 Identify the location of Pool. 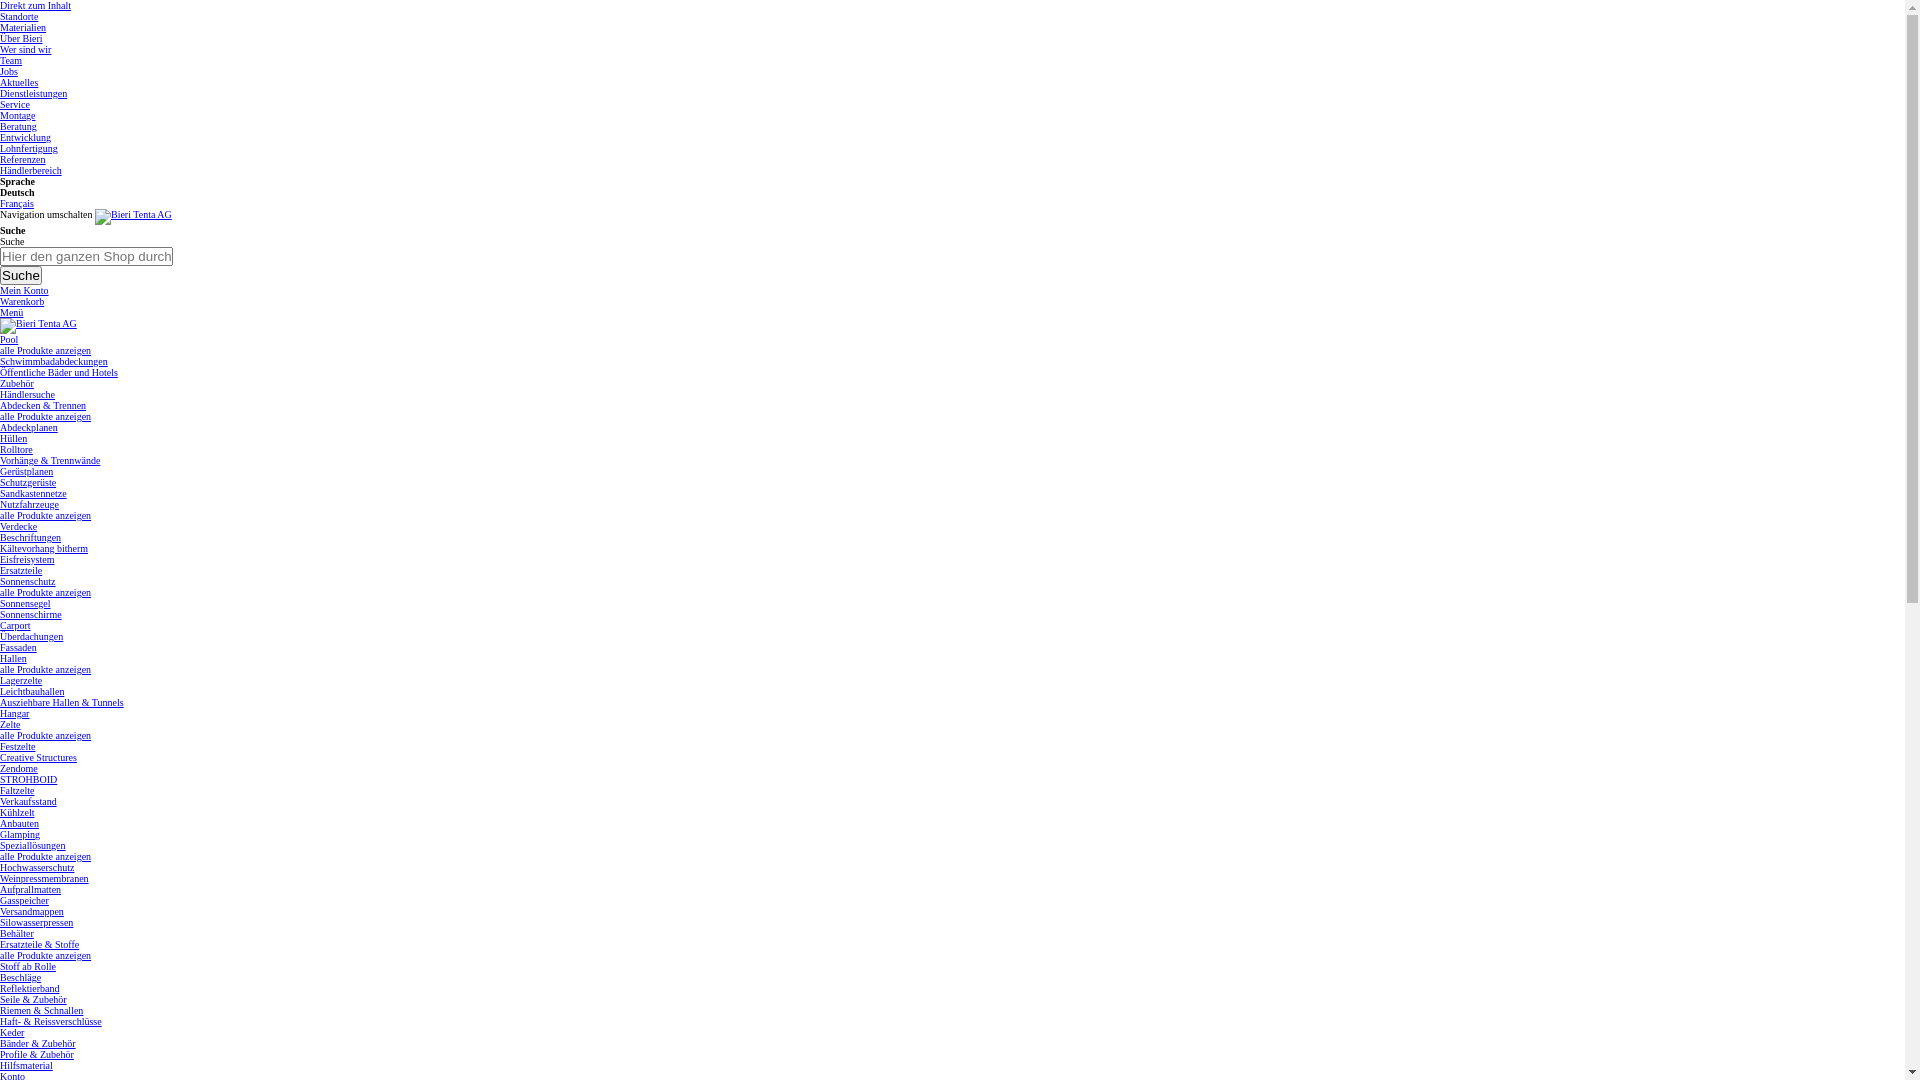
(9, 340).